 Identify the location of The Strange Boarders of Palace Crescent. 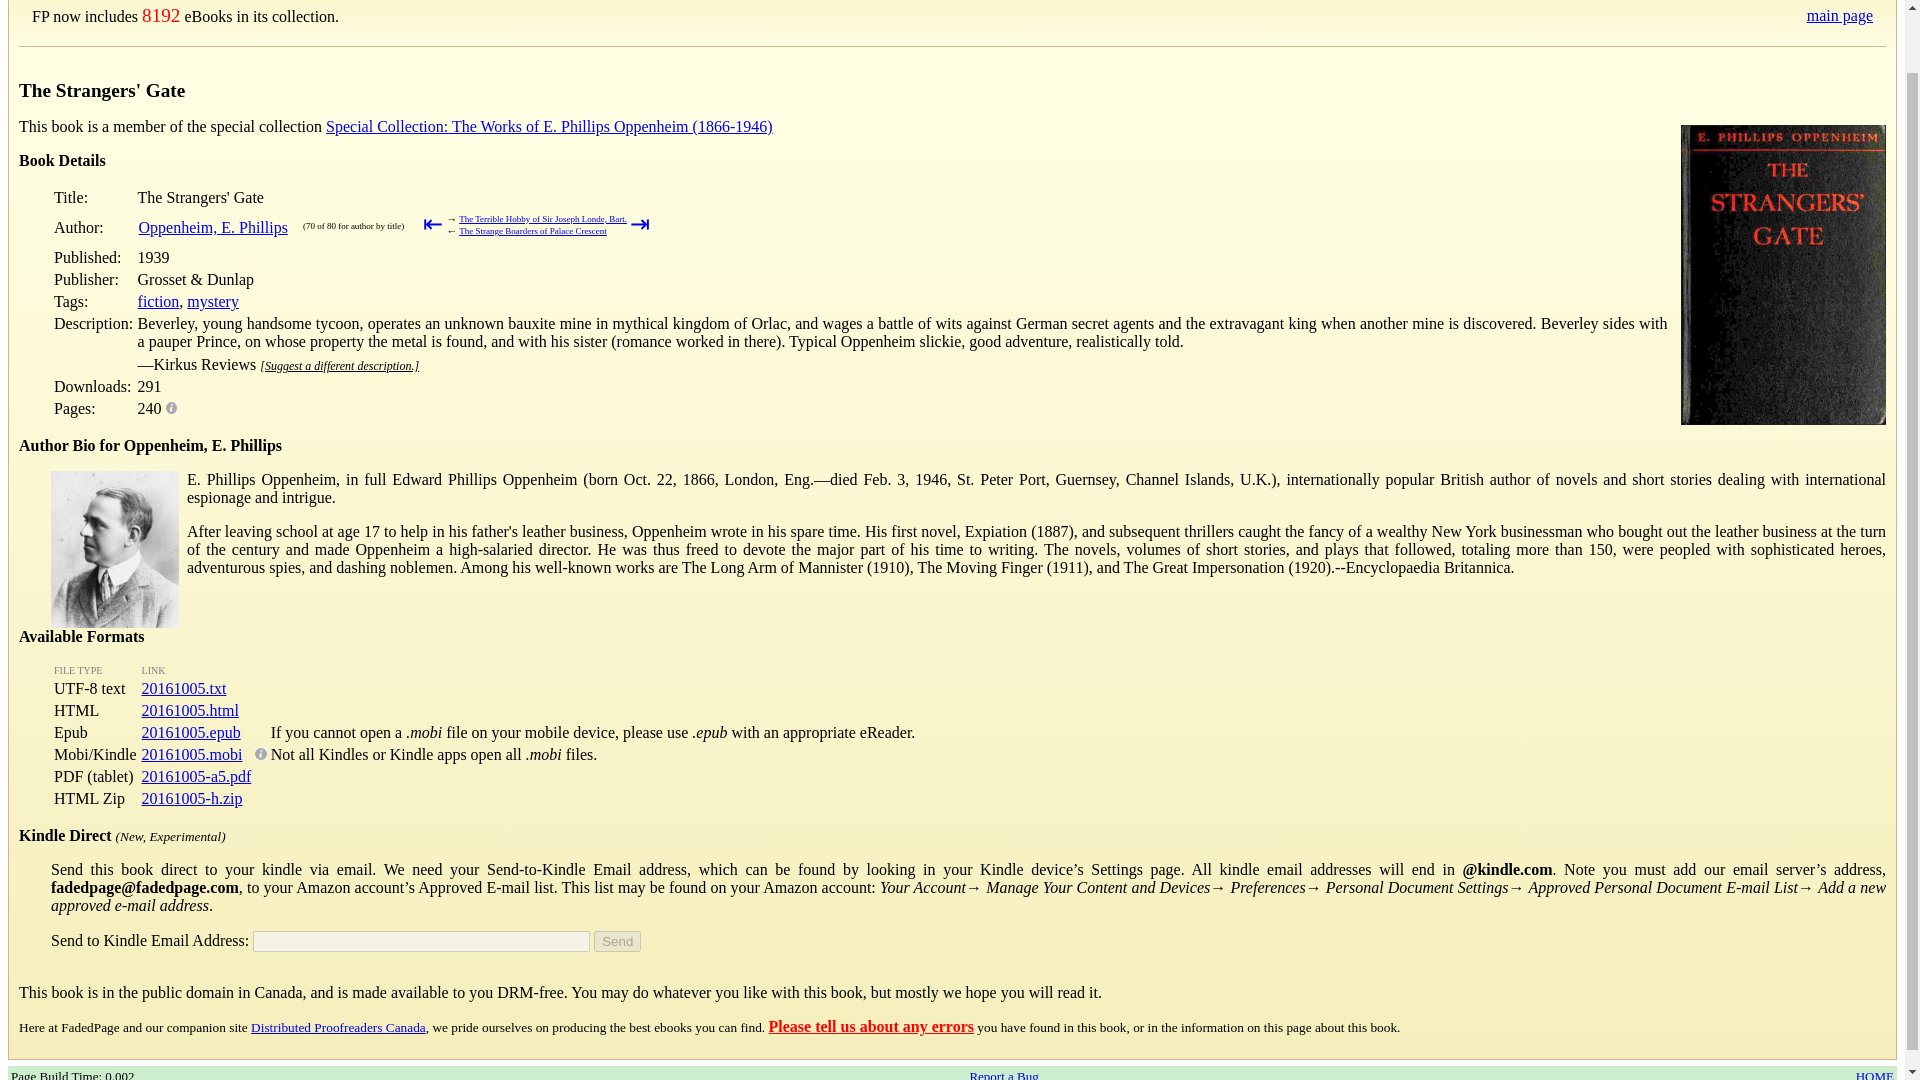
(532, 230).